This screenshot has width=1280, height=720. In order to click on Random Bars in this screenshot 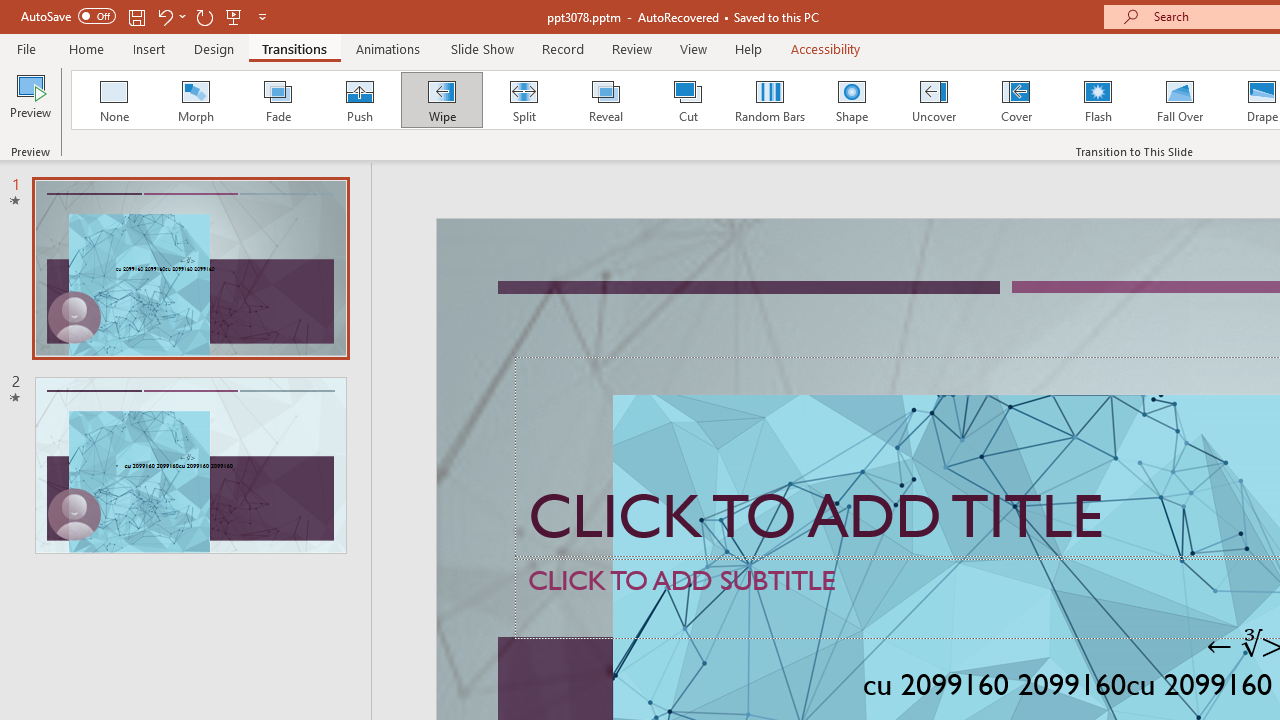, I will do `click(770, 100)`.